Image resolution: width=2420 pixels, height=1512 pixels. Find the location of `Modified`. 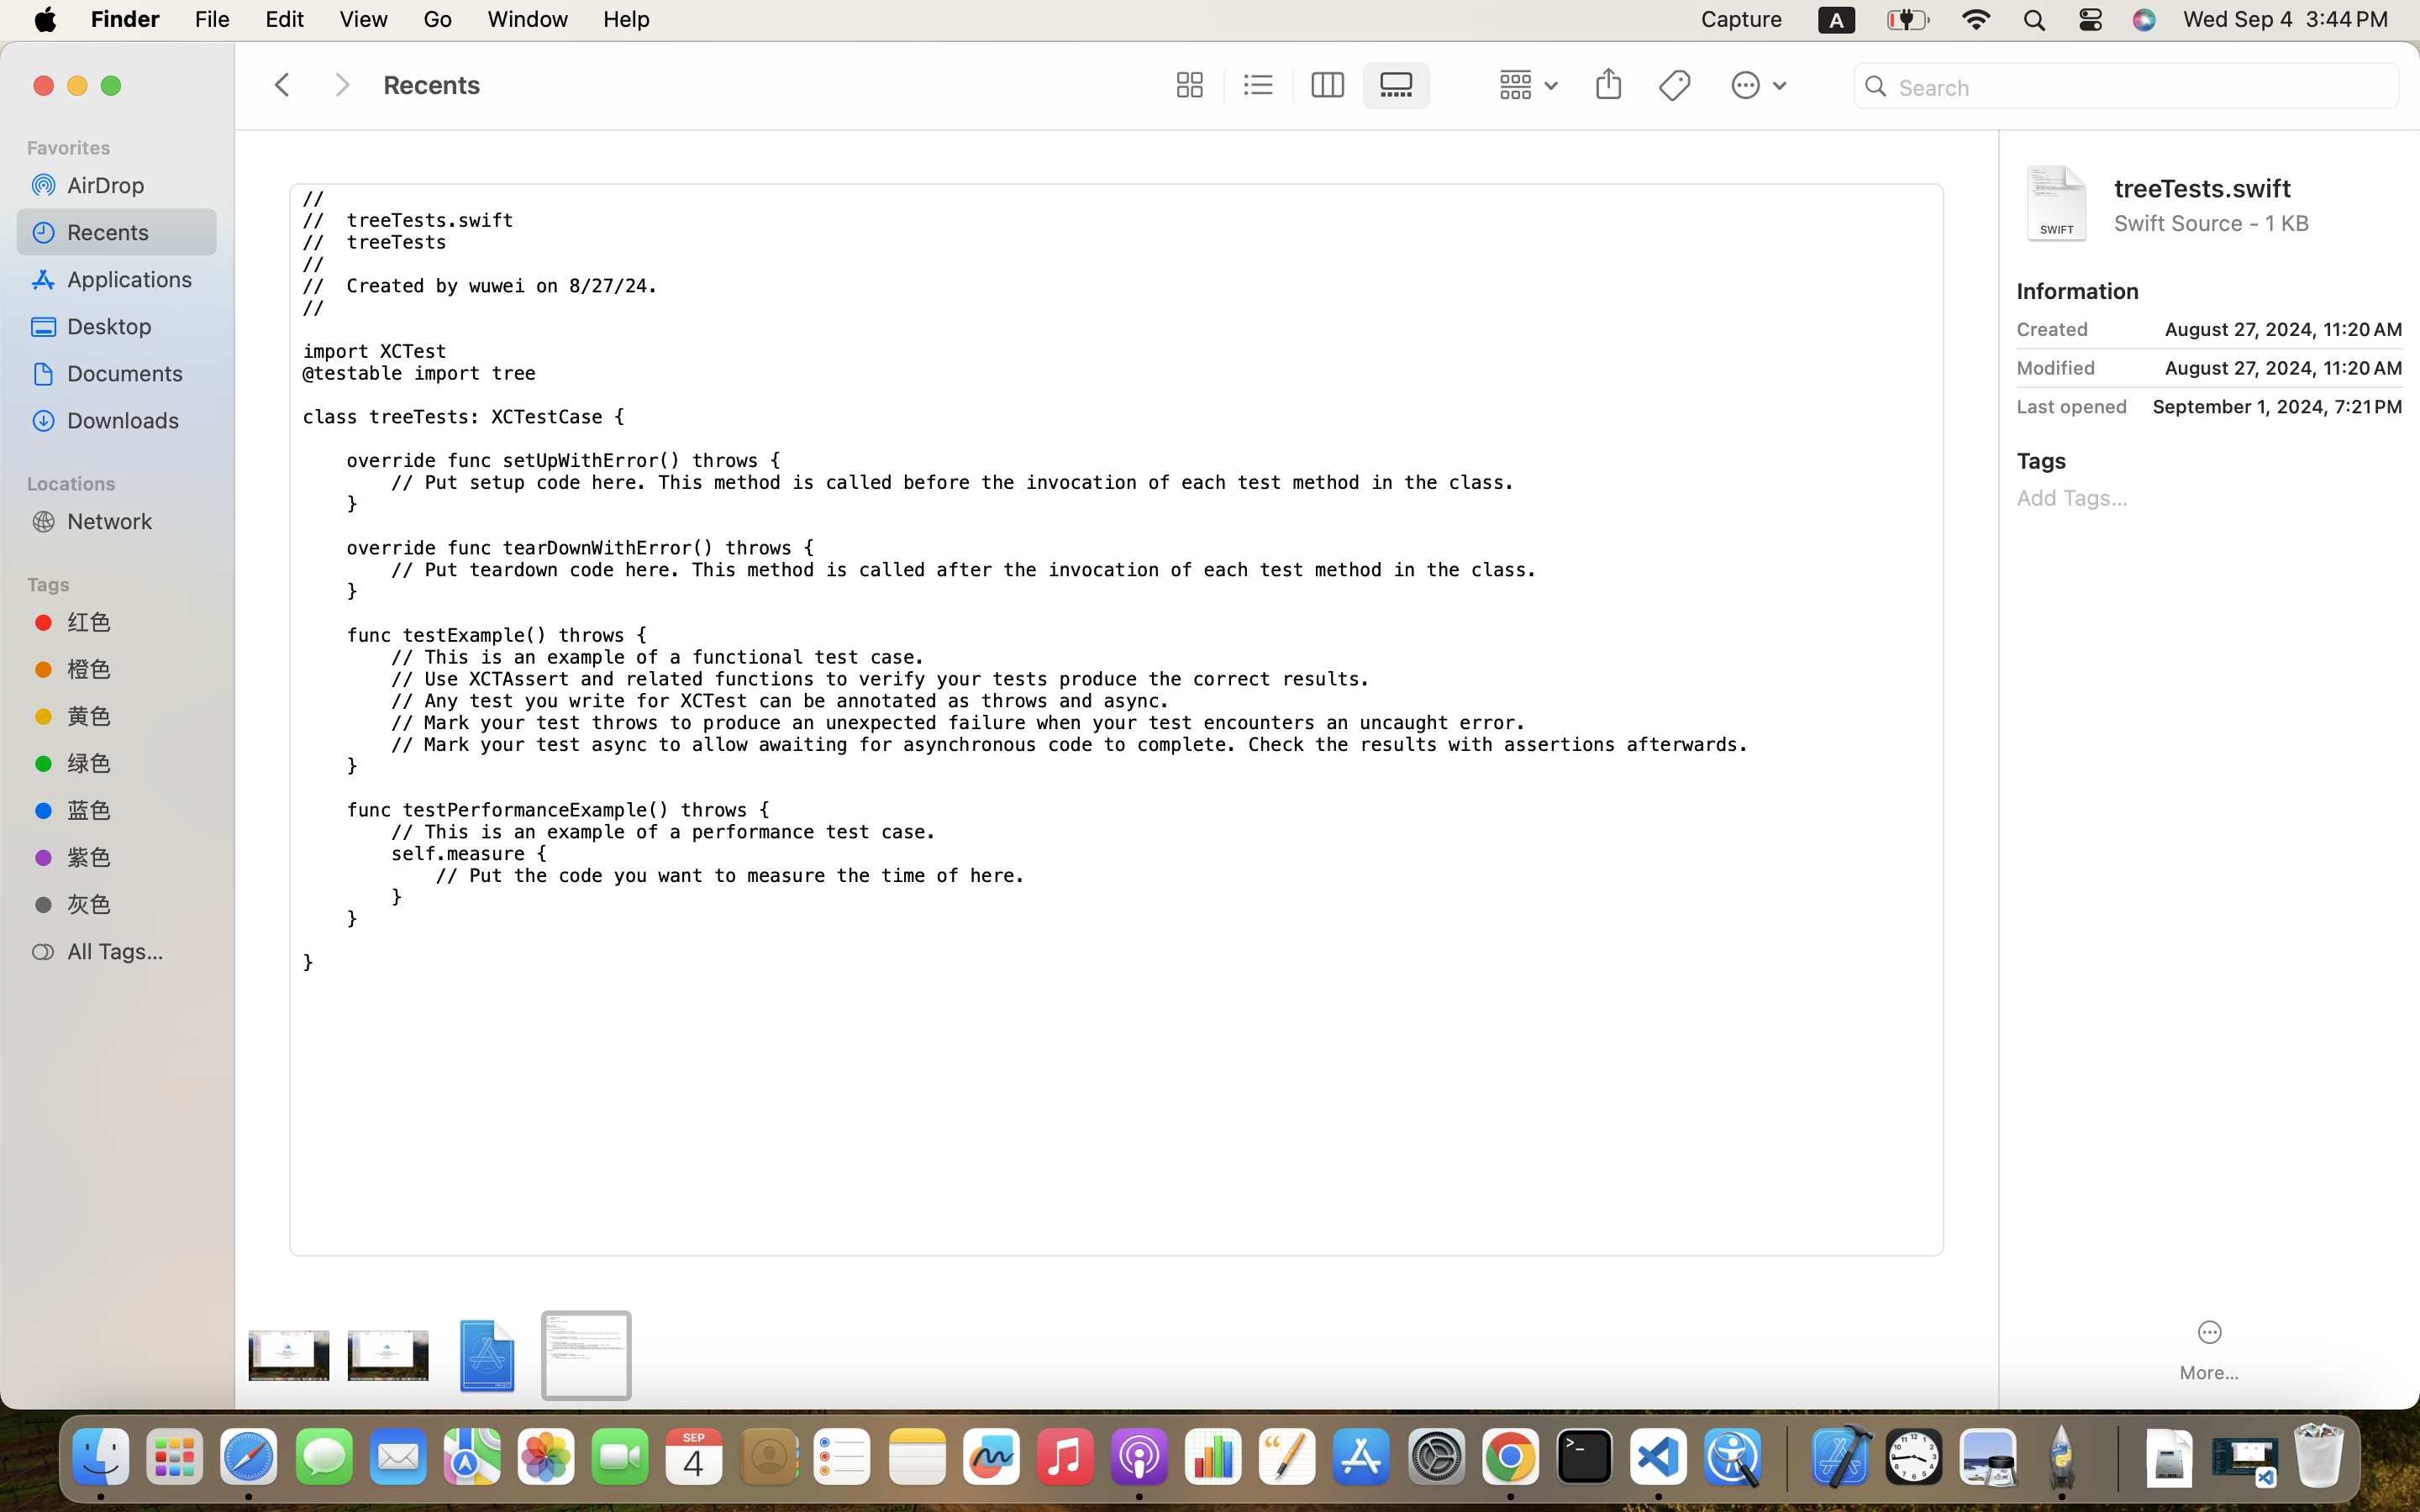

Modified is located at coordinates (2056, 368).